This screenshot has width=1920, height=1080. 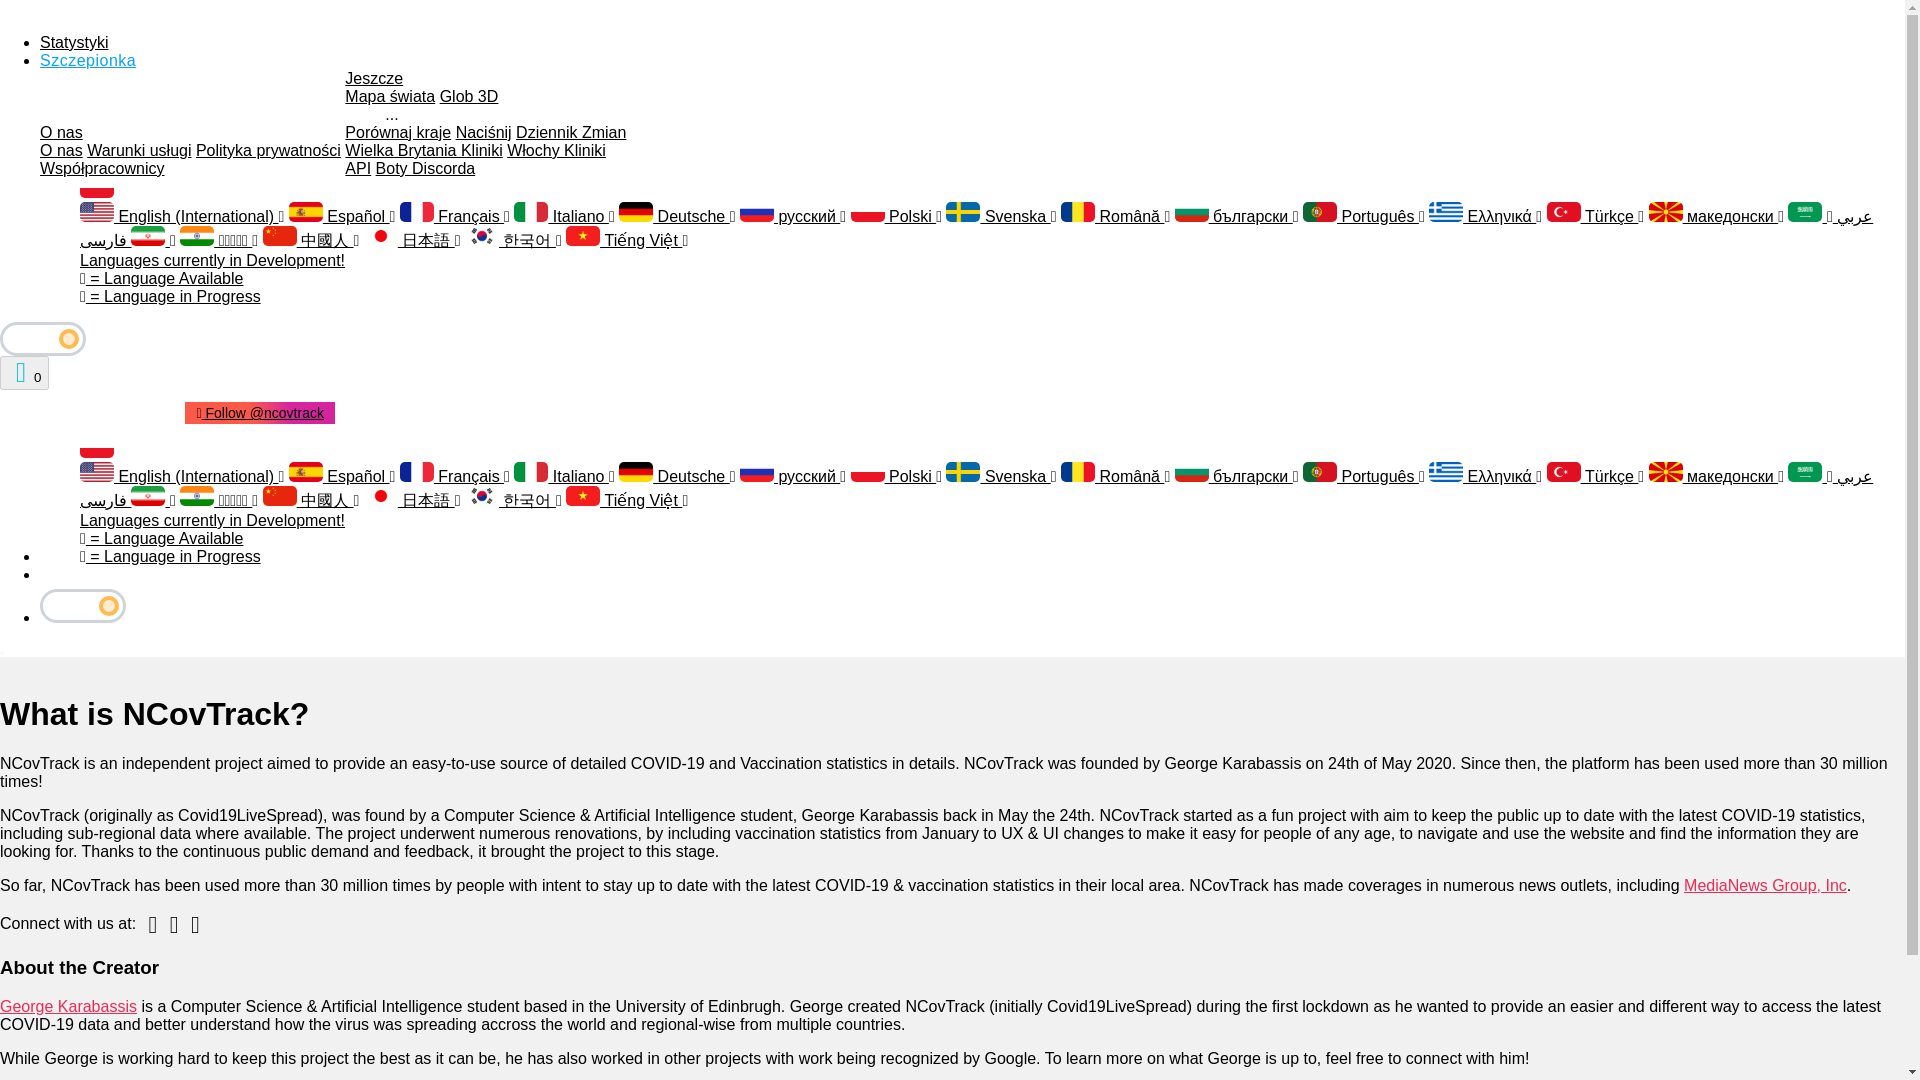 What do you see at coordinates (426, 168) in the screenshot?
I see `Boty Discorda` at bounding box center [426, 168].